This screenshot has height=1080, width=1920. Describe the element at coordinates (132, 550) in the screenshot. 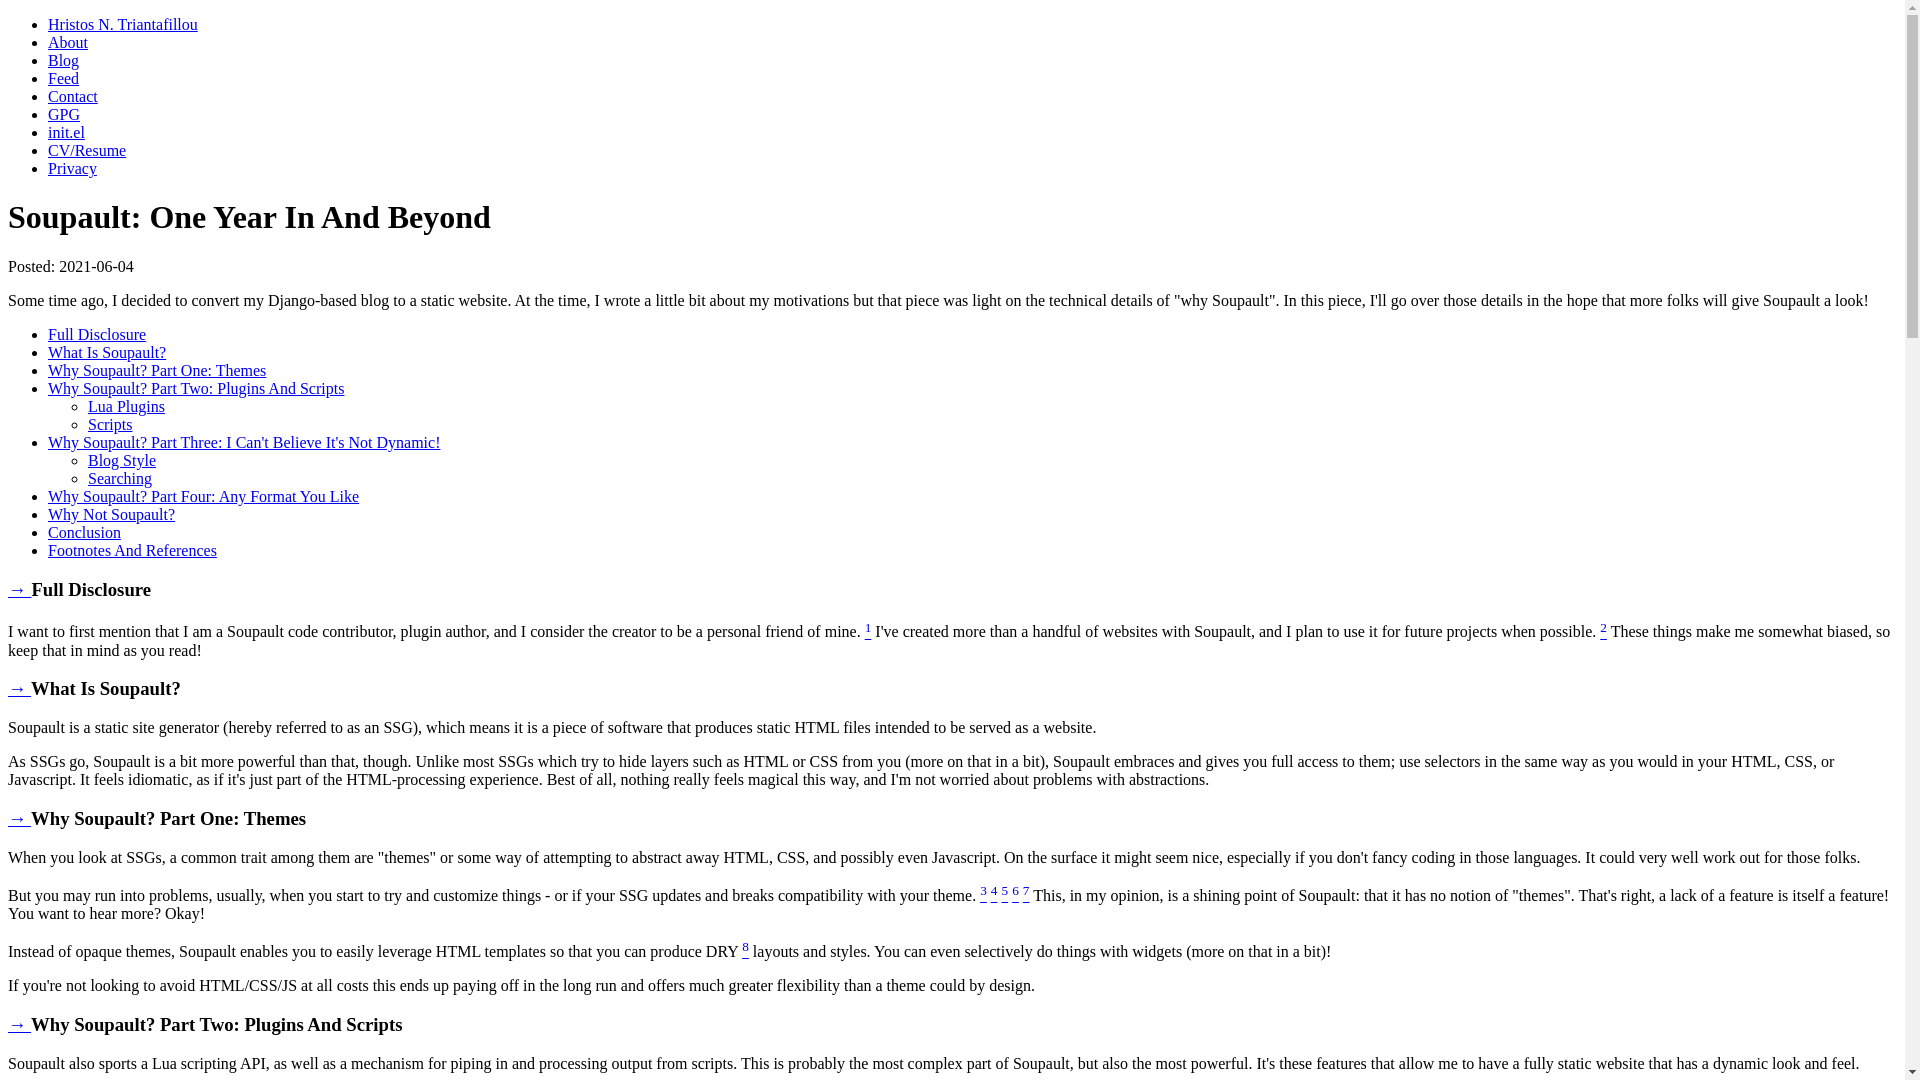

I see `Footnotes And References` at that location.